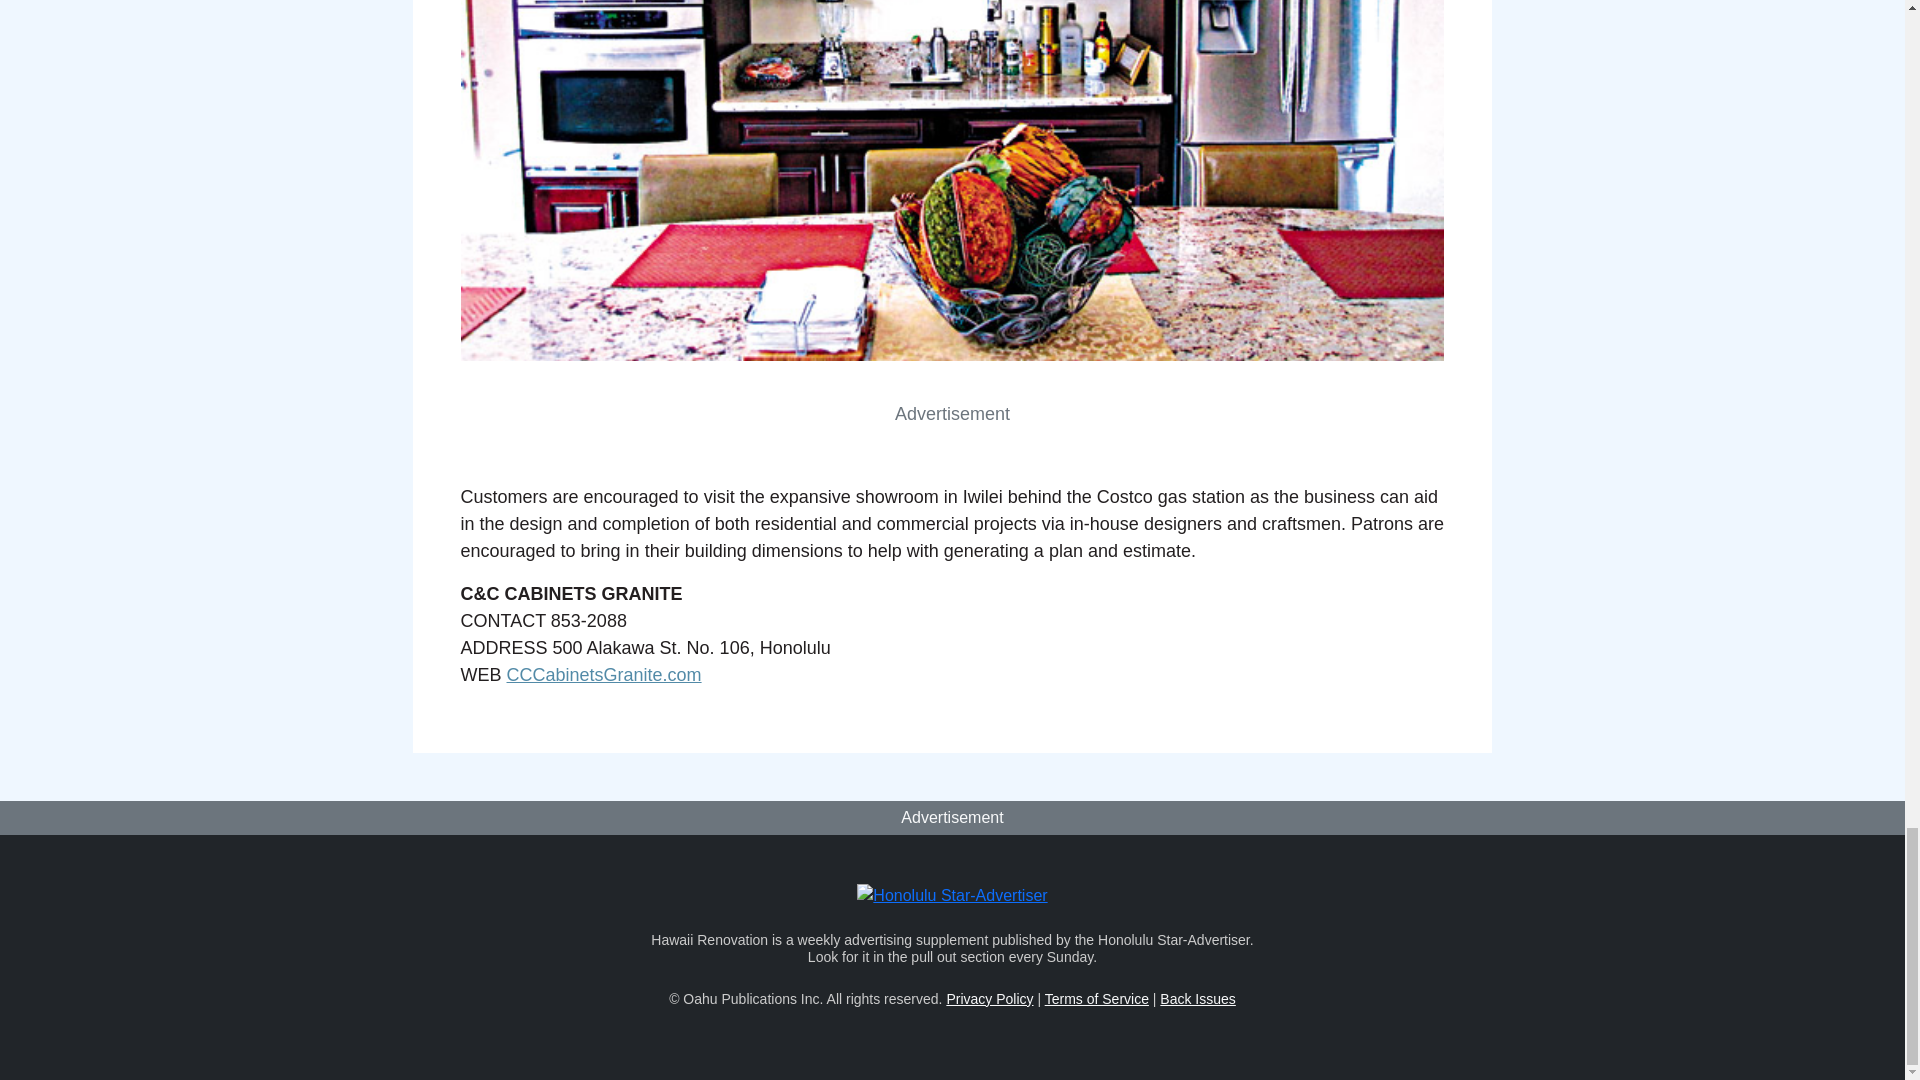  What do you see at coordinates (989, 998) in the screenshot?
I see `Privacy Policy` at bounding box center [989, 998].